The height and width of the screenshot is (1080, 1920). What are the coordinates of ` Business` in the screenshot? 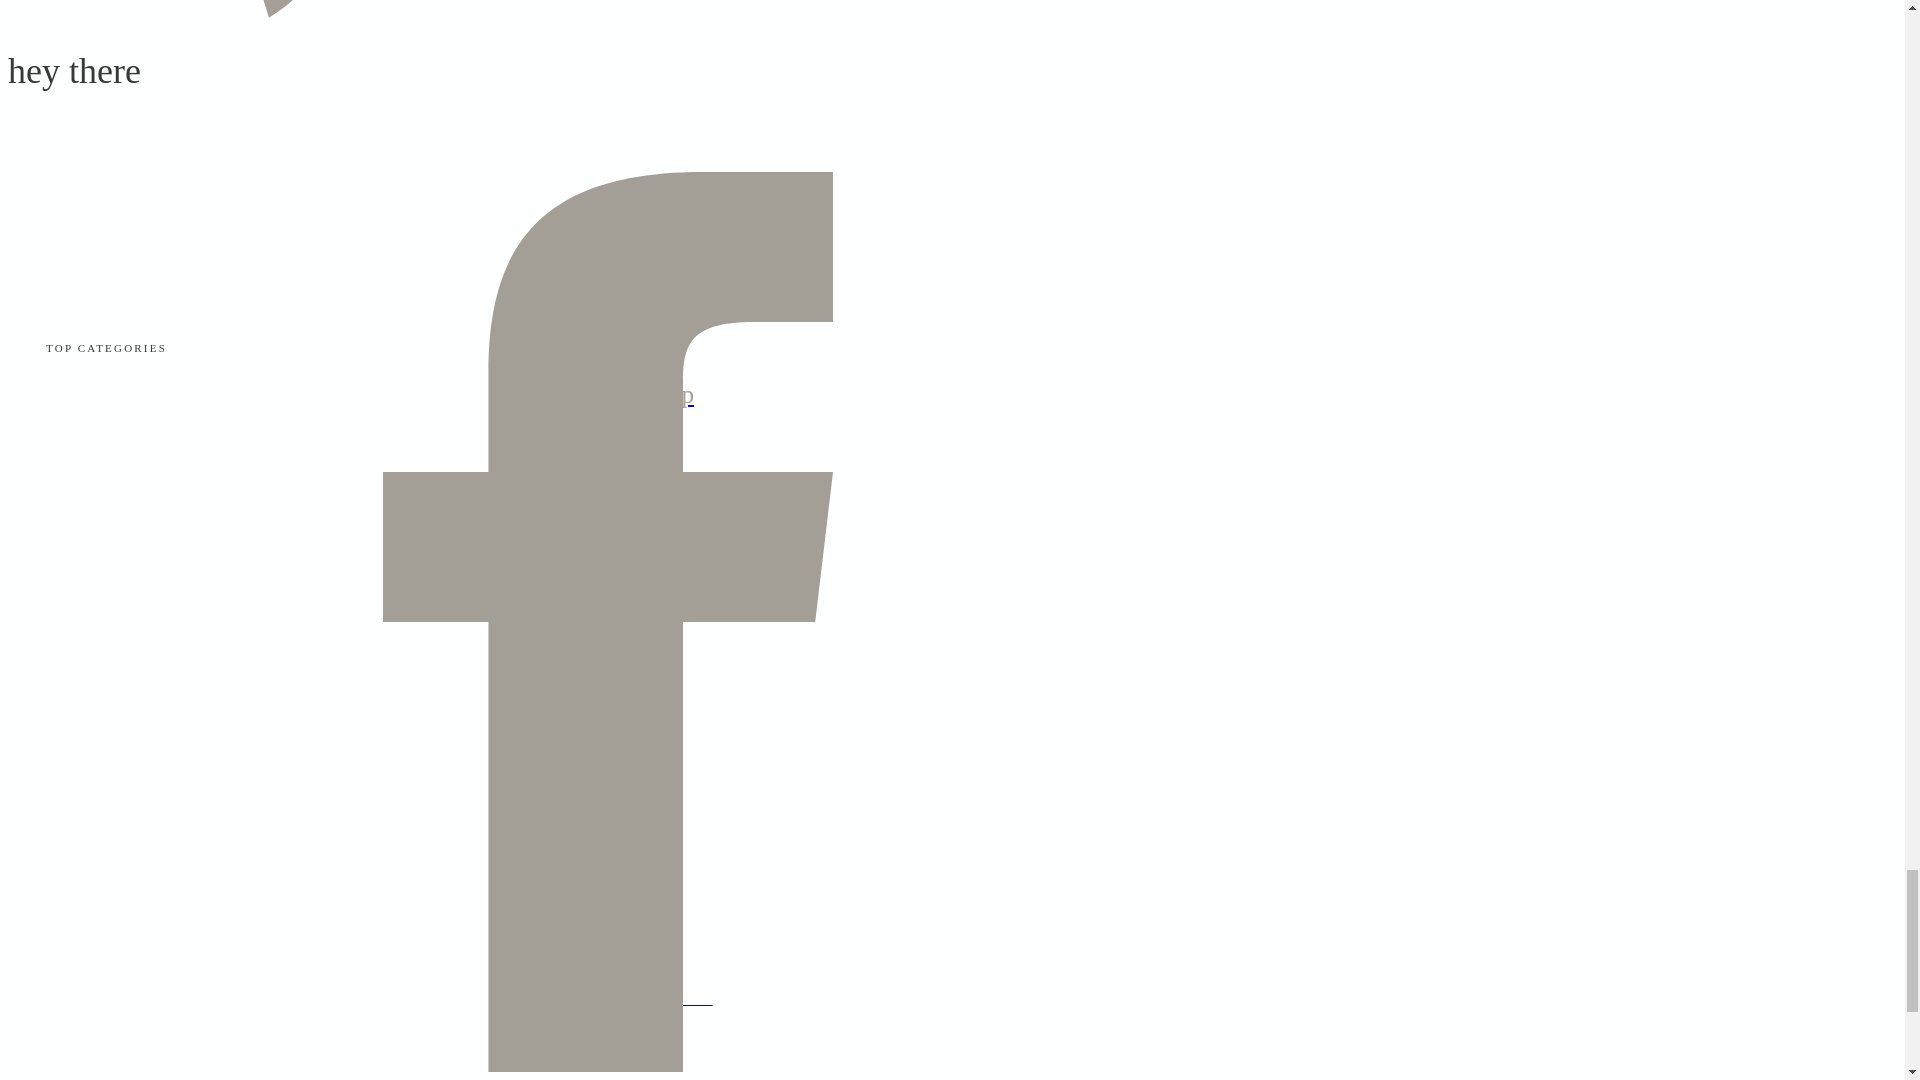 It's located at (607, 254).